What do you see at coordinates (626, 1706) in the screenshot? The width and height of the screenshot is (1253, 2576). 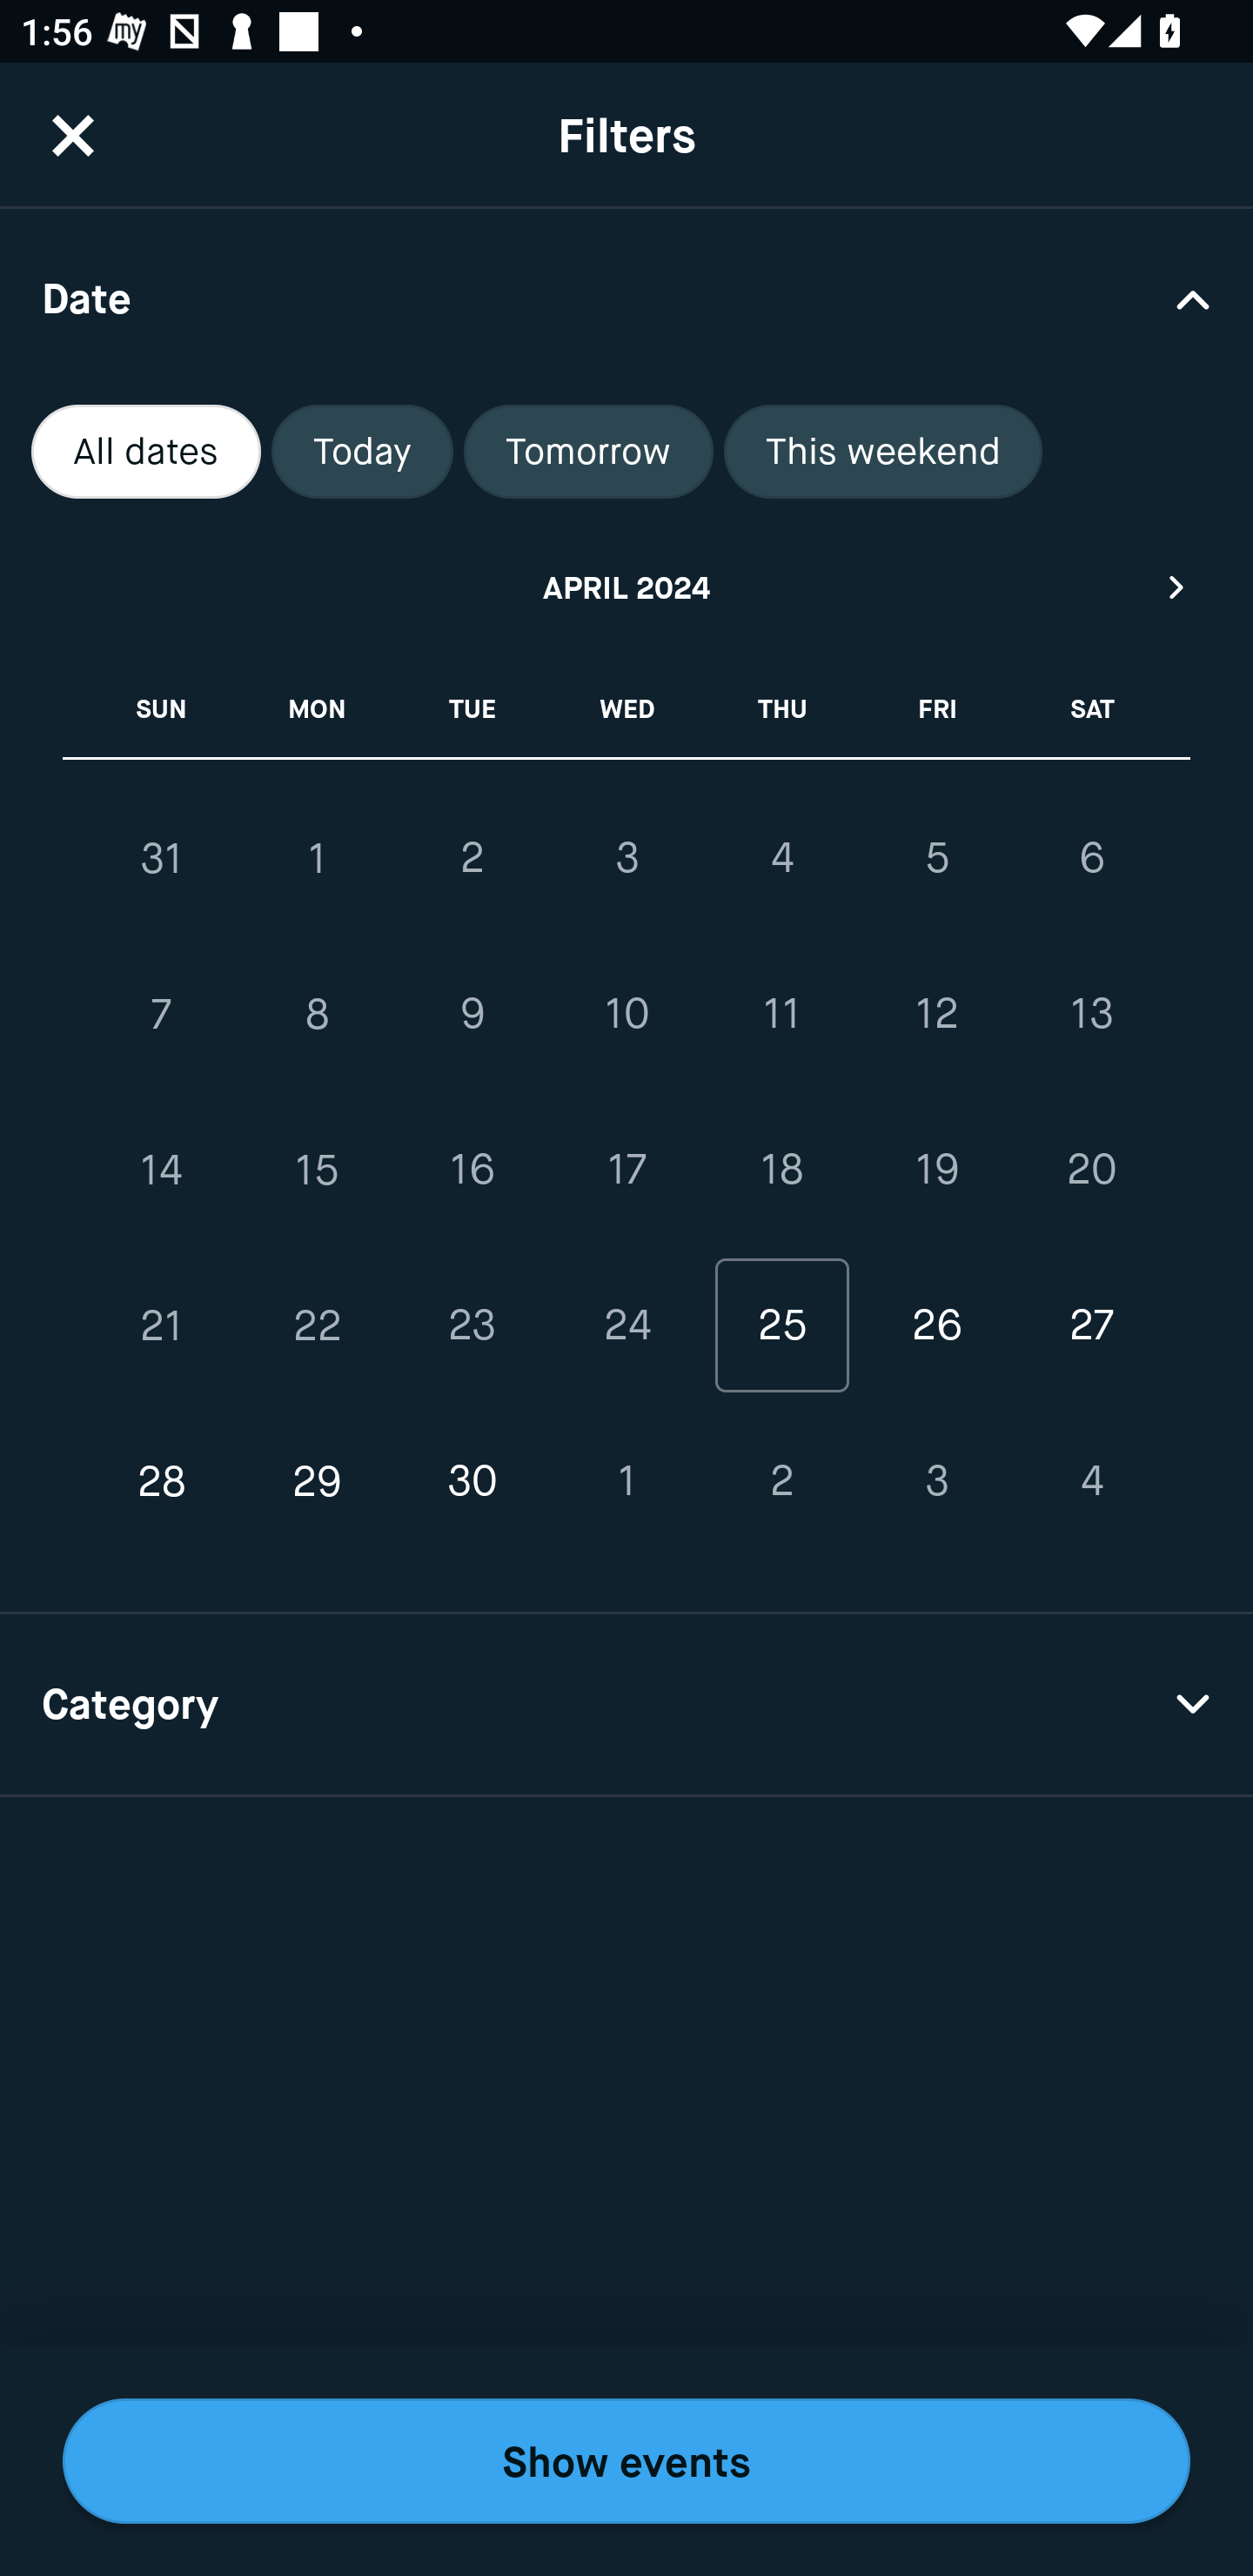 I see `Category Drop Down Arrow` at bounding box center [626, 1706].